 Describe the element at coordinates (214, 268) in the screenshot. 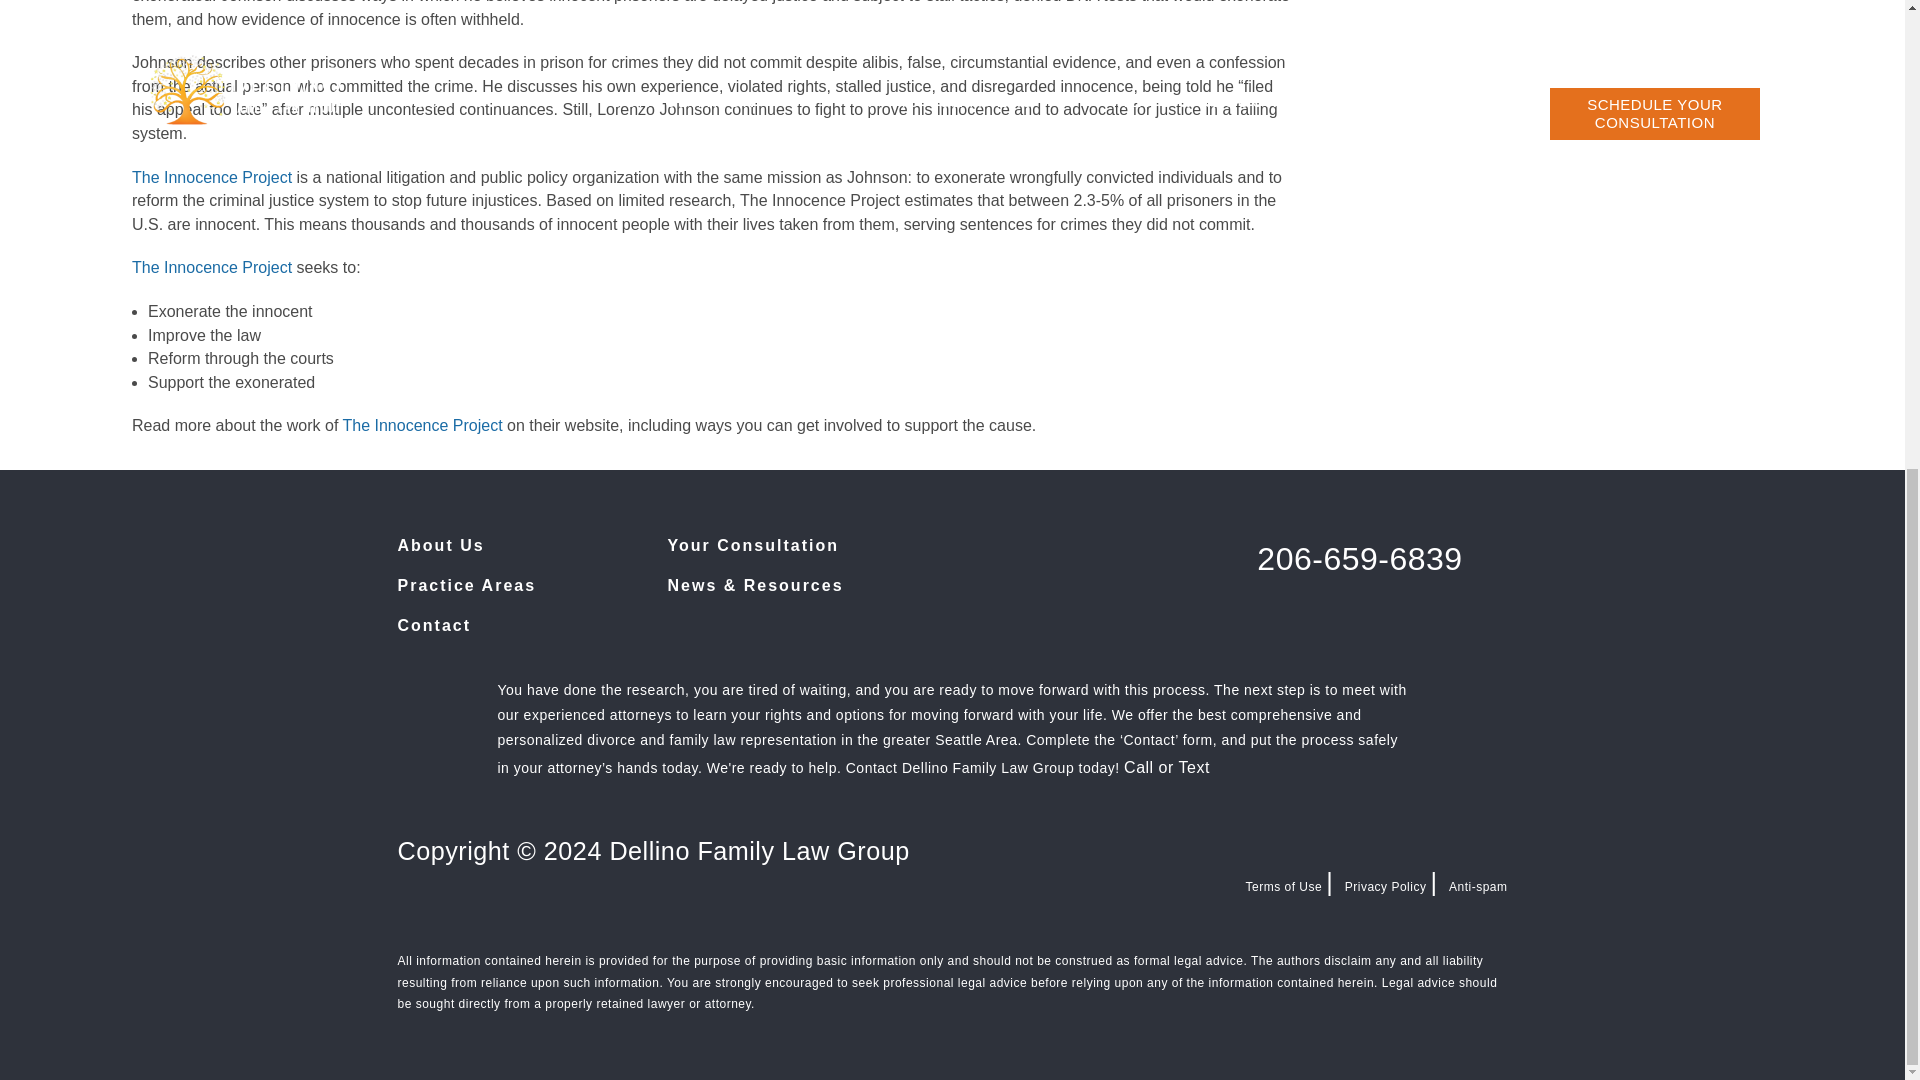

I see `The Innocence Project ` at that location.